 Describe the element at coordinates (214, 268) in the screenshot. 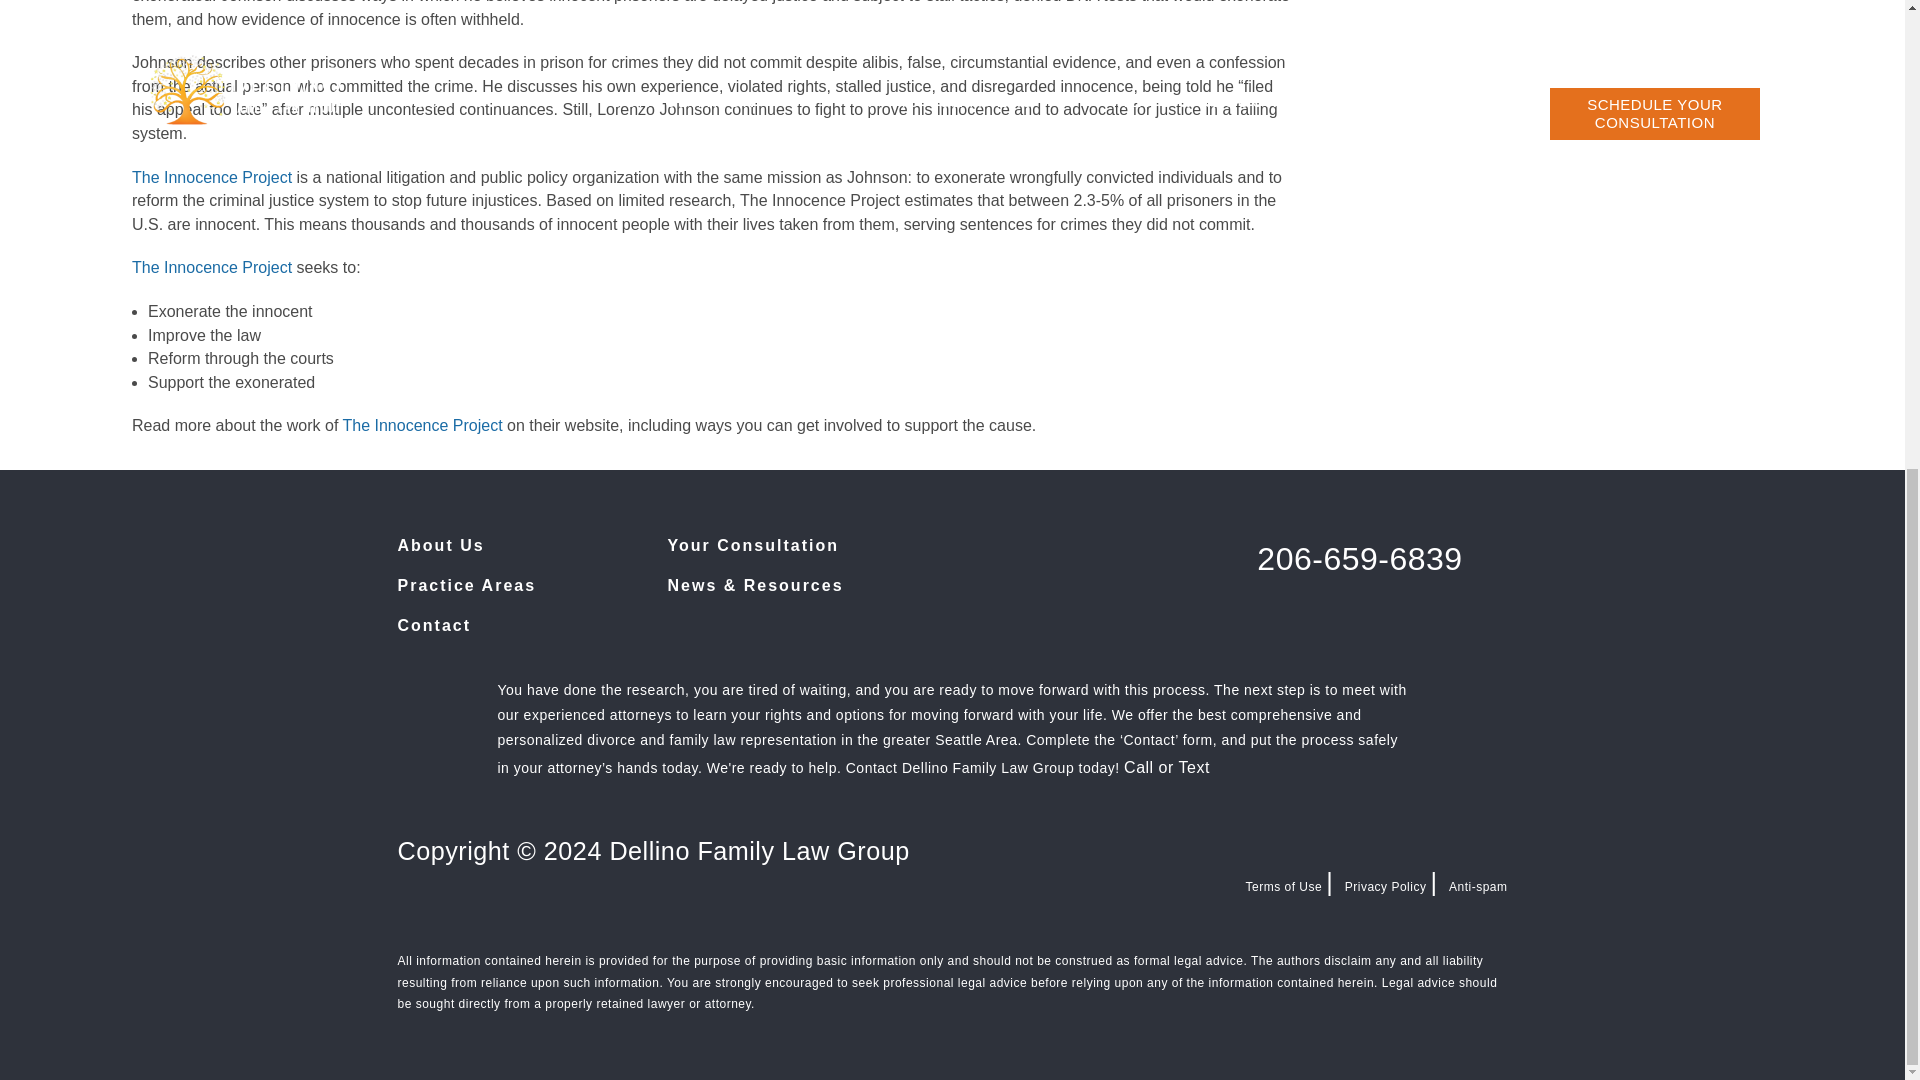

I see `The Innocence Project ` at that location.